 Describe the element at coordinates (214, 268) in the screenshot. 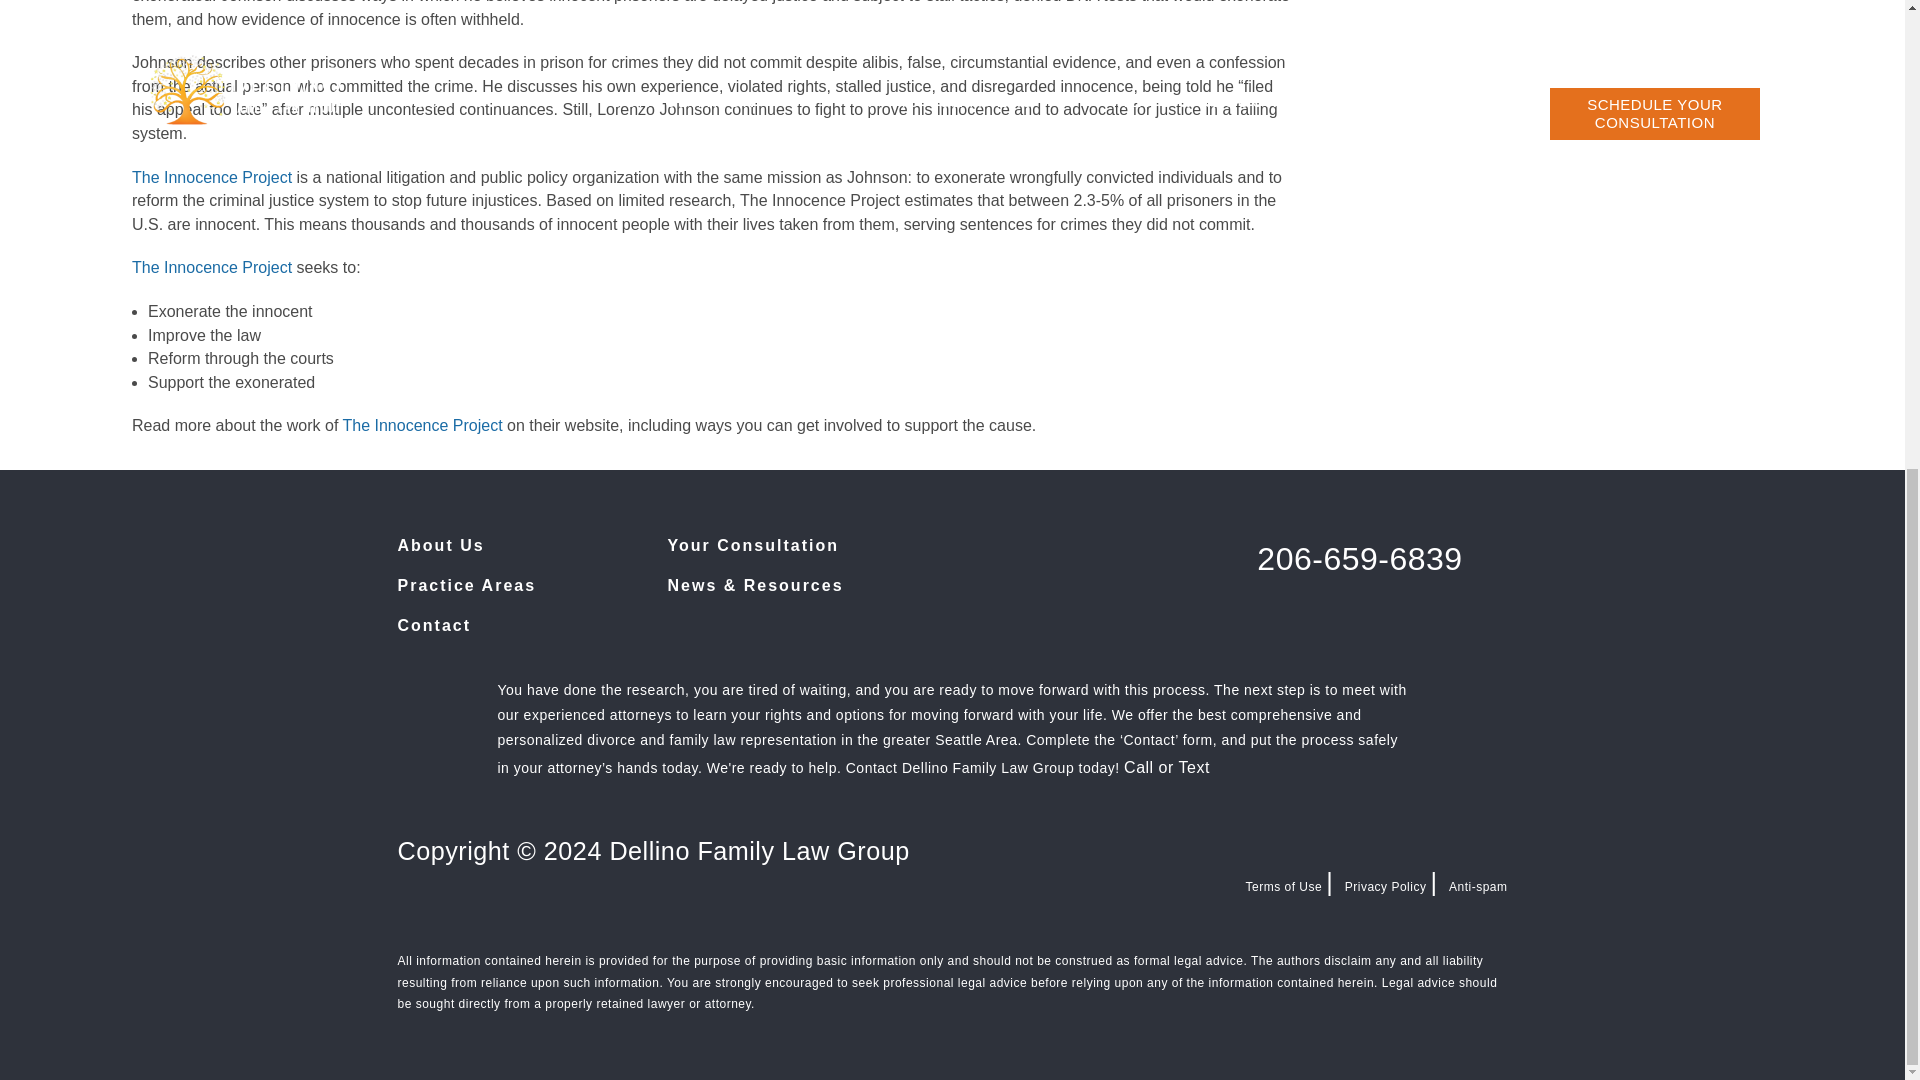

I see `The Innocence Project ` at that location.